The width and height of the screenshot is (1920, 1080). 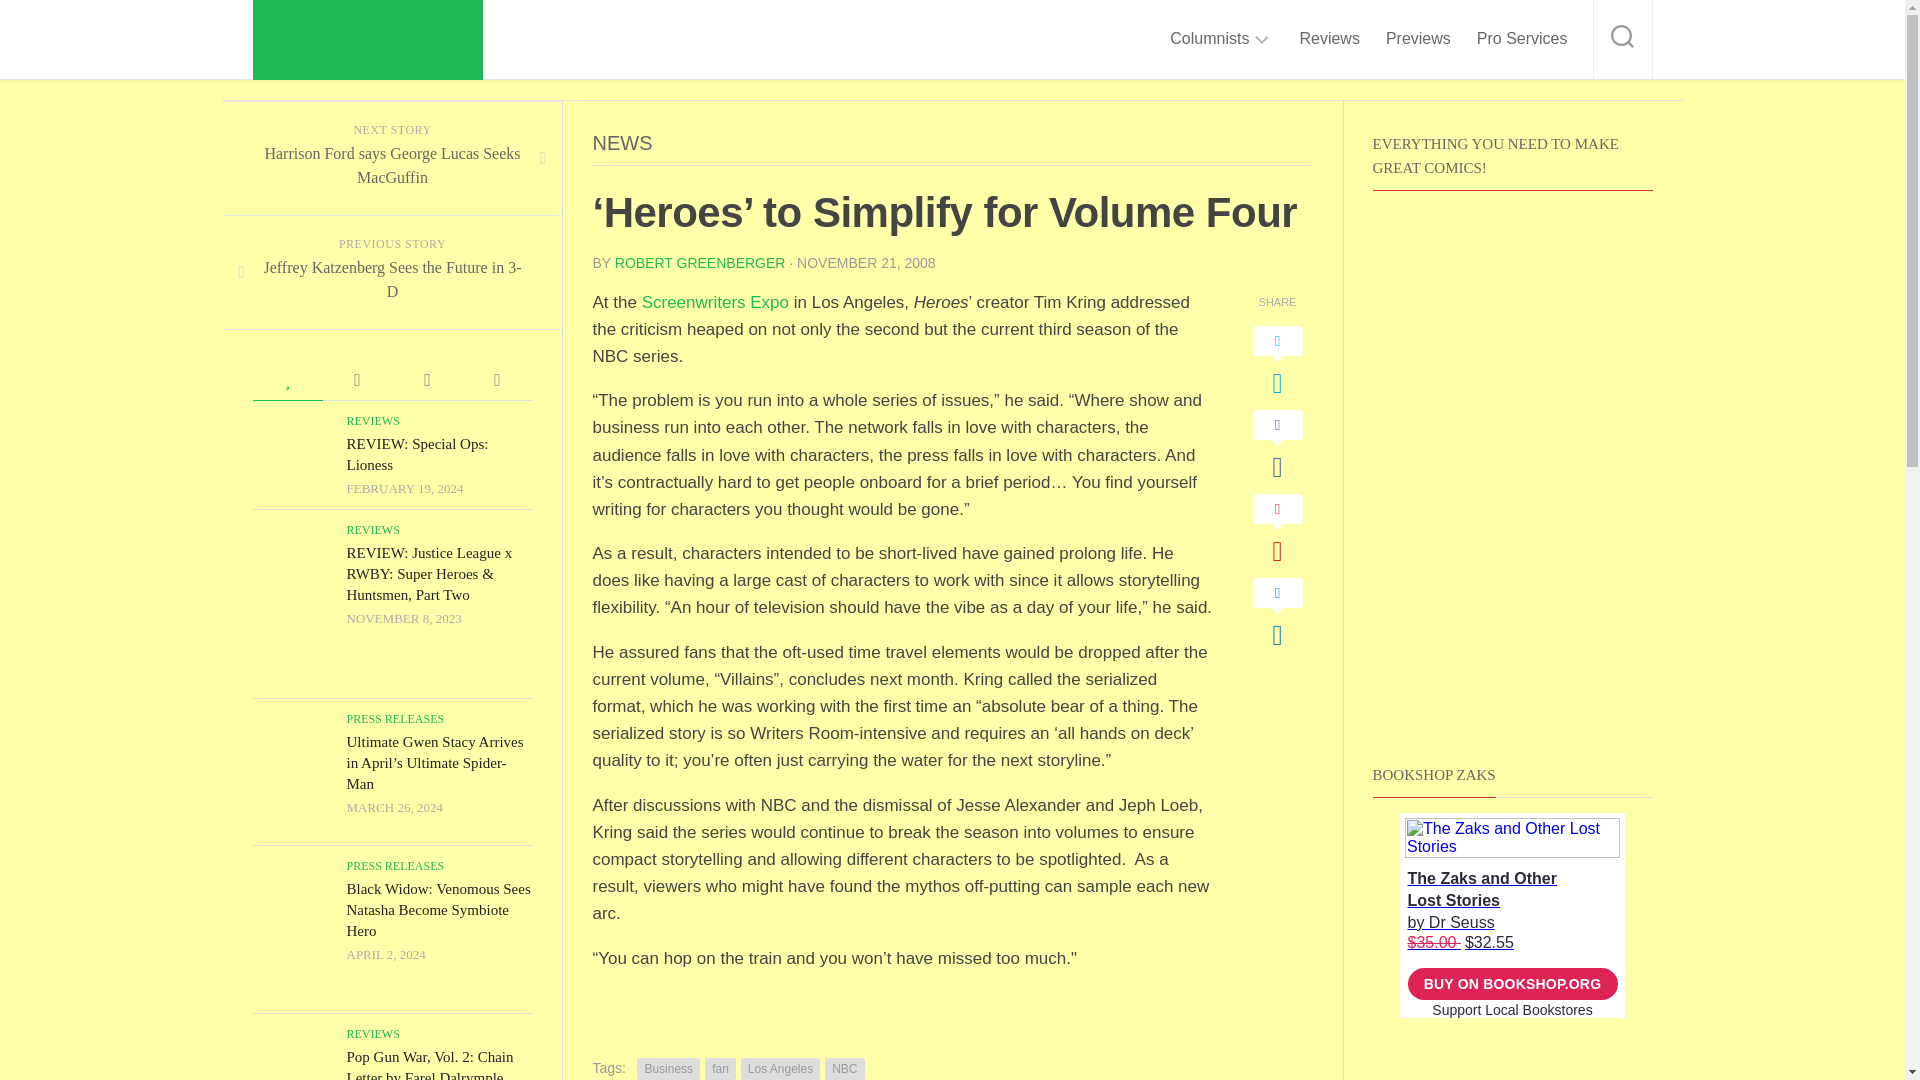 I want to click on NEWS, so click(x=622, y=142).